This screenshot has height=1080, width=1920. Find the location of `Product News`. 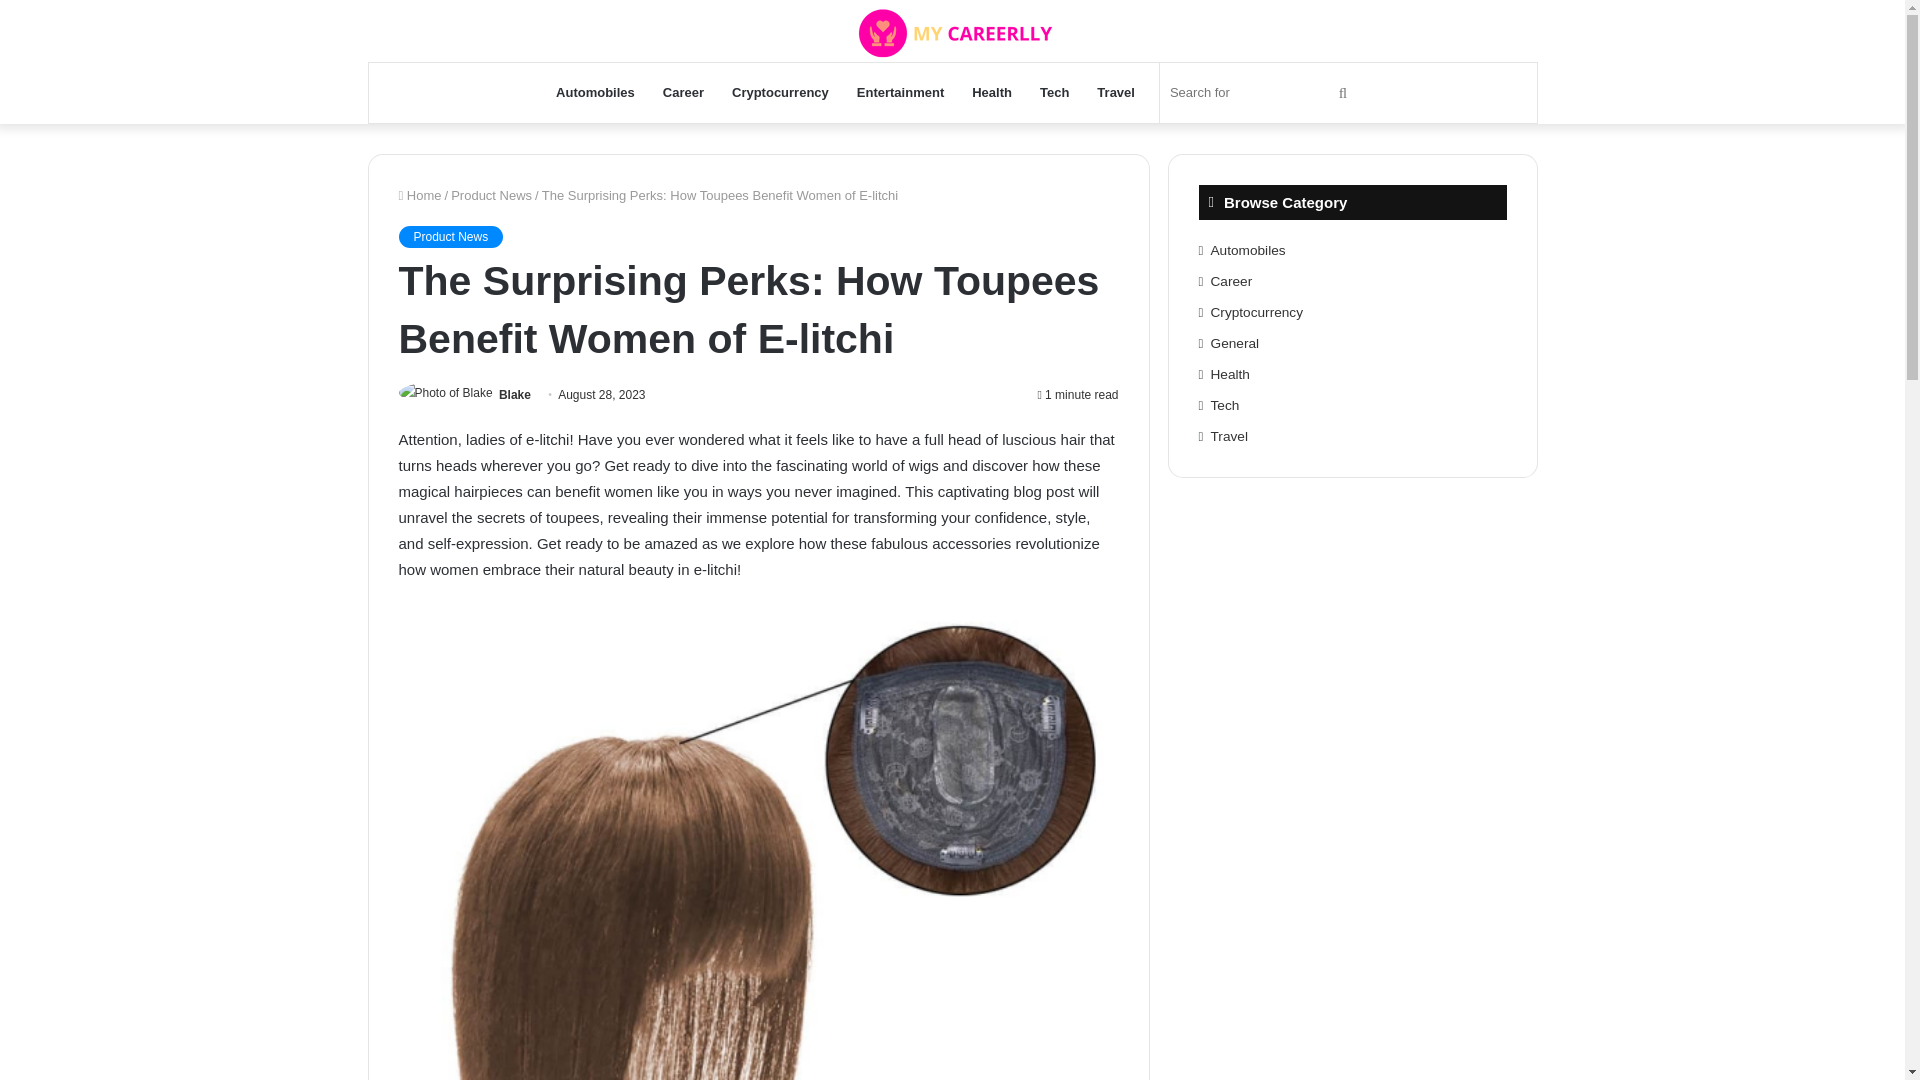

Product News is located at coordinates (450, 236).